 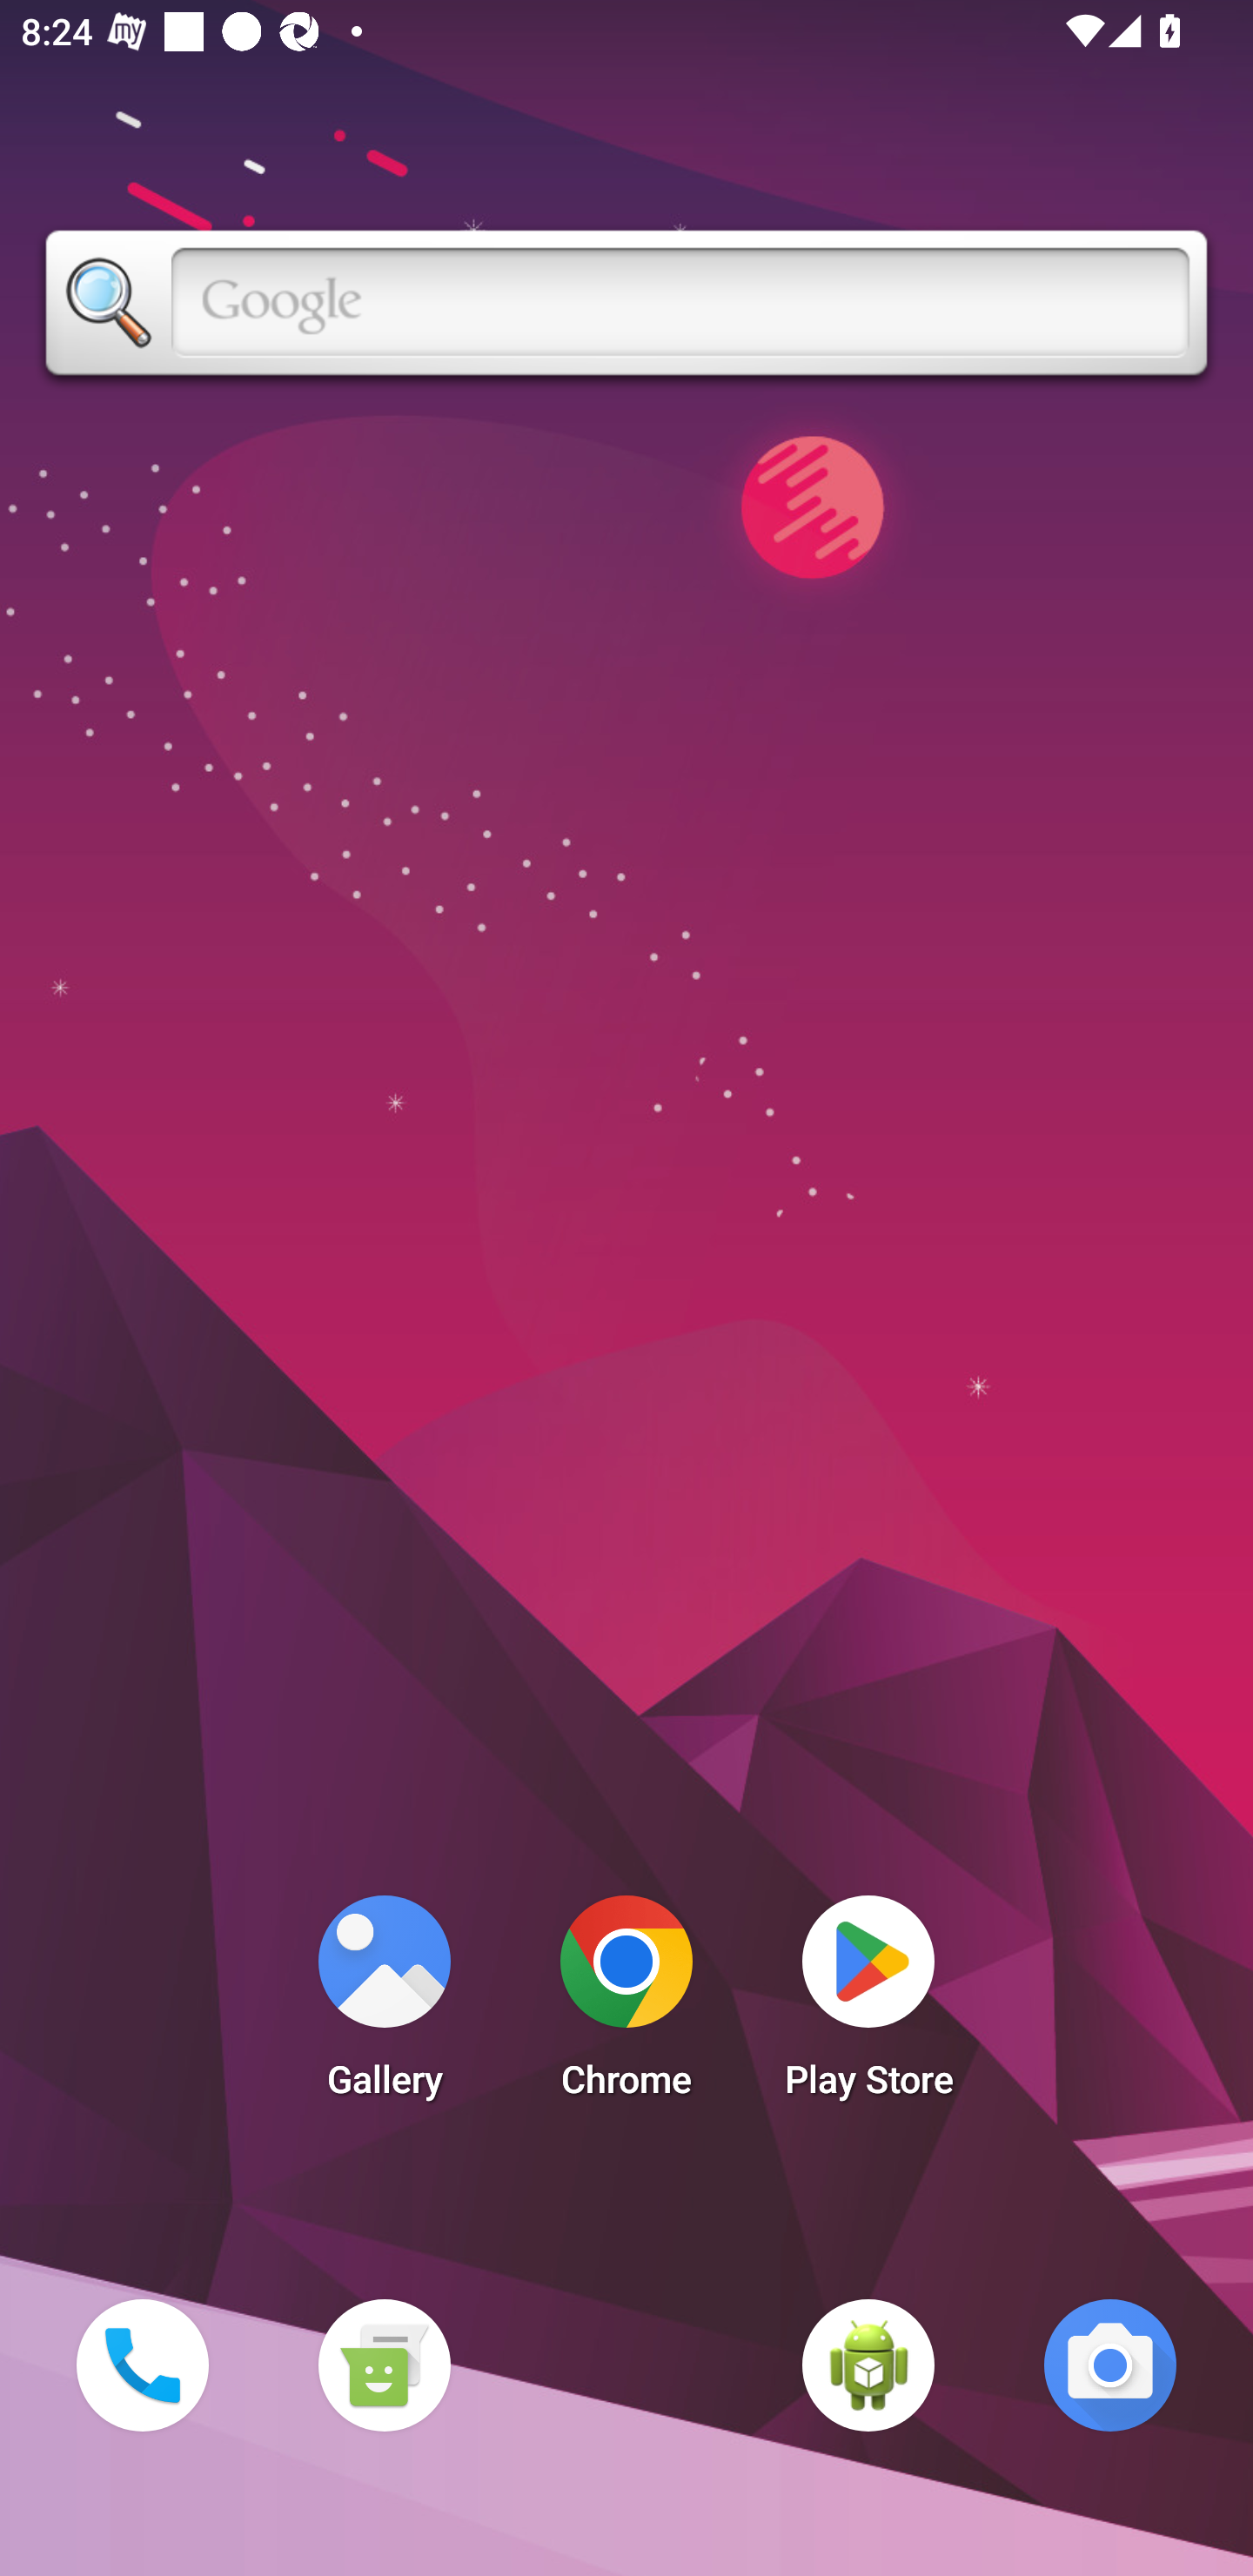 I want to click on Phone, so click(x=142, y=2365).